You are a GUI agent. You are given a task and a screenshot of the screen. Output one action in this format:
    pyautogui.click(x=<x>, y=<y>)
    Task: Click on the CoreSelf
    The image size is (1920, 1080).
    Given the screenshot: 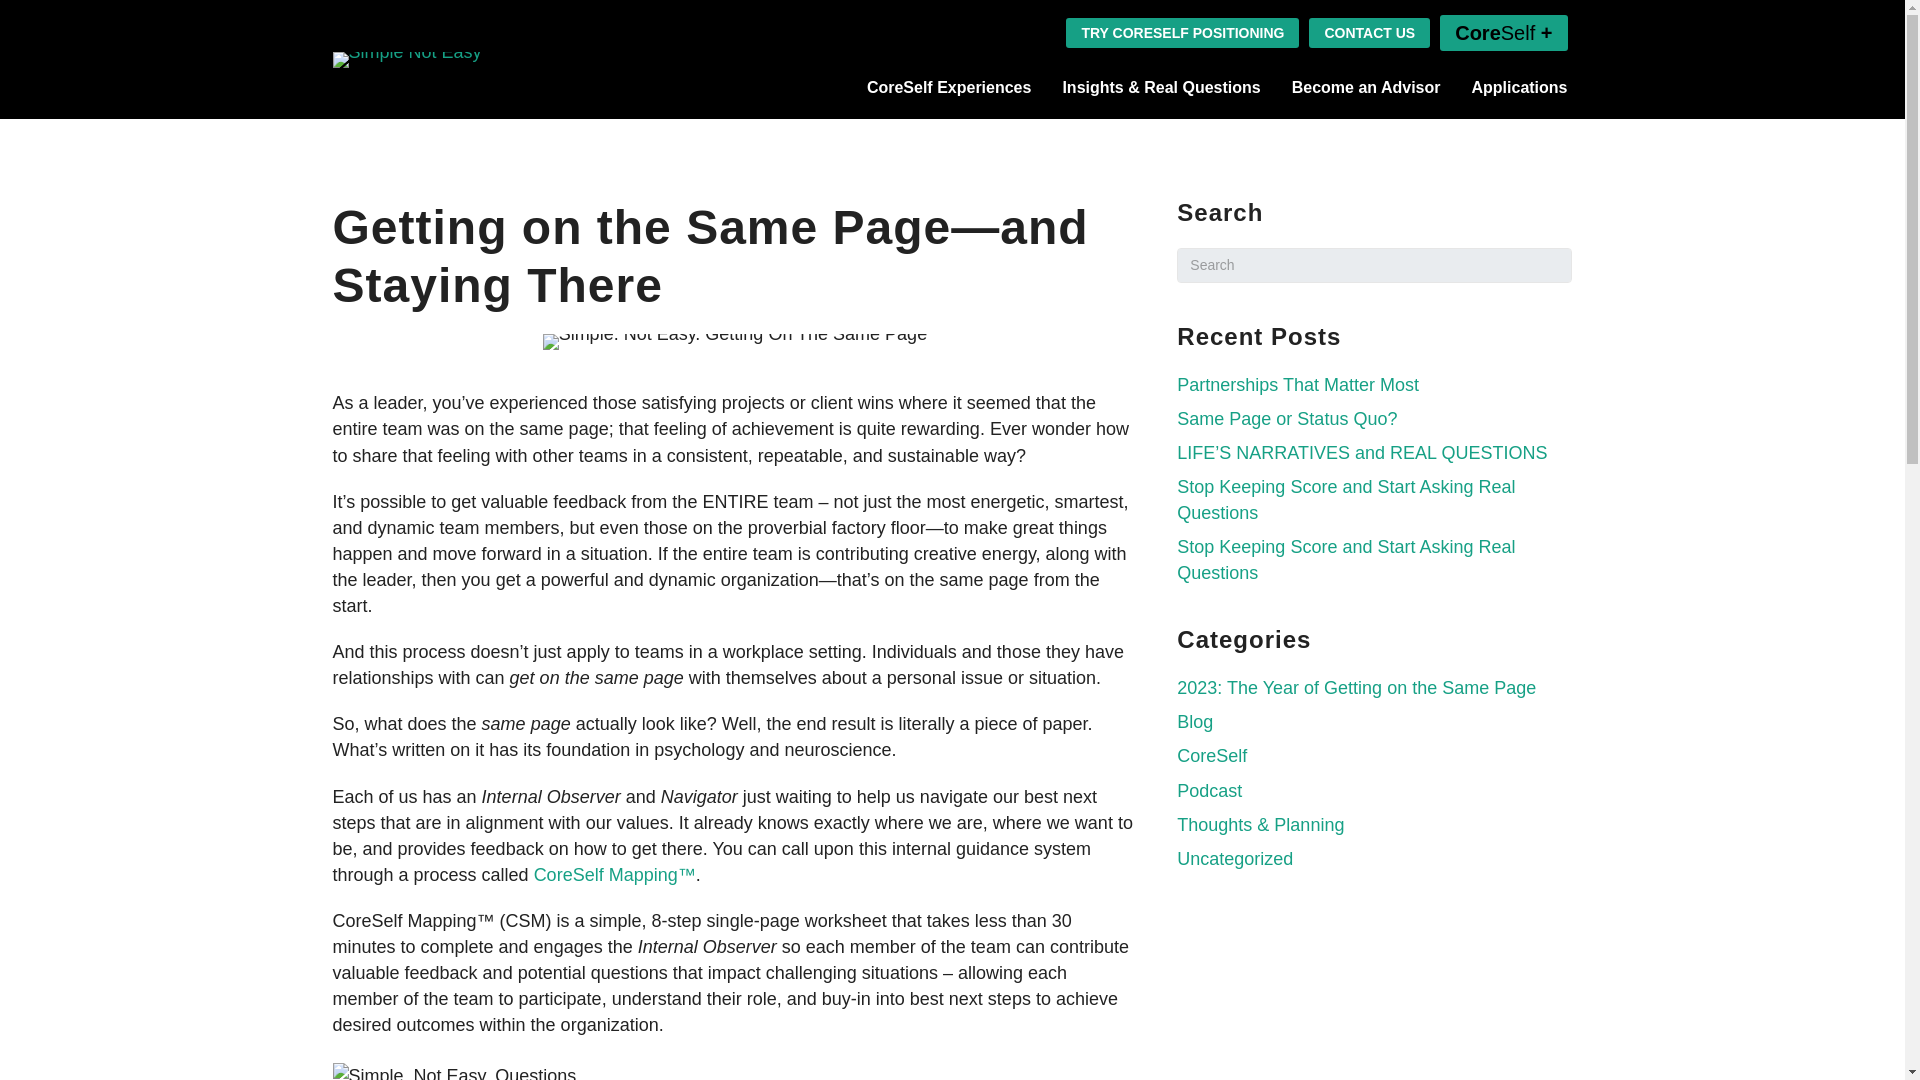 What is the action you would take?
    pyautogui.click(x=1211, y=756)
    